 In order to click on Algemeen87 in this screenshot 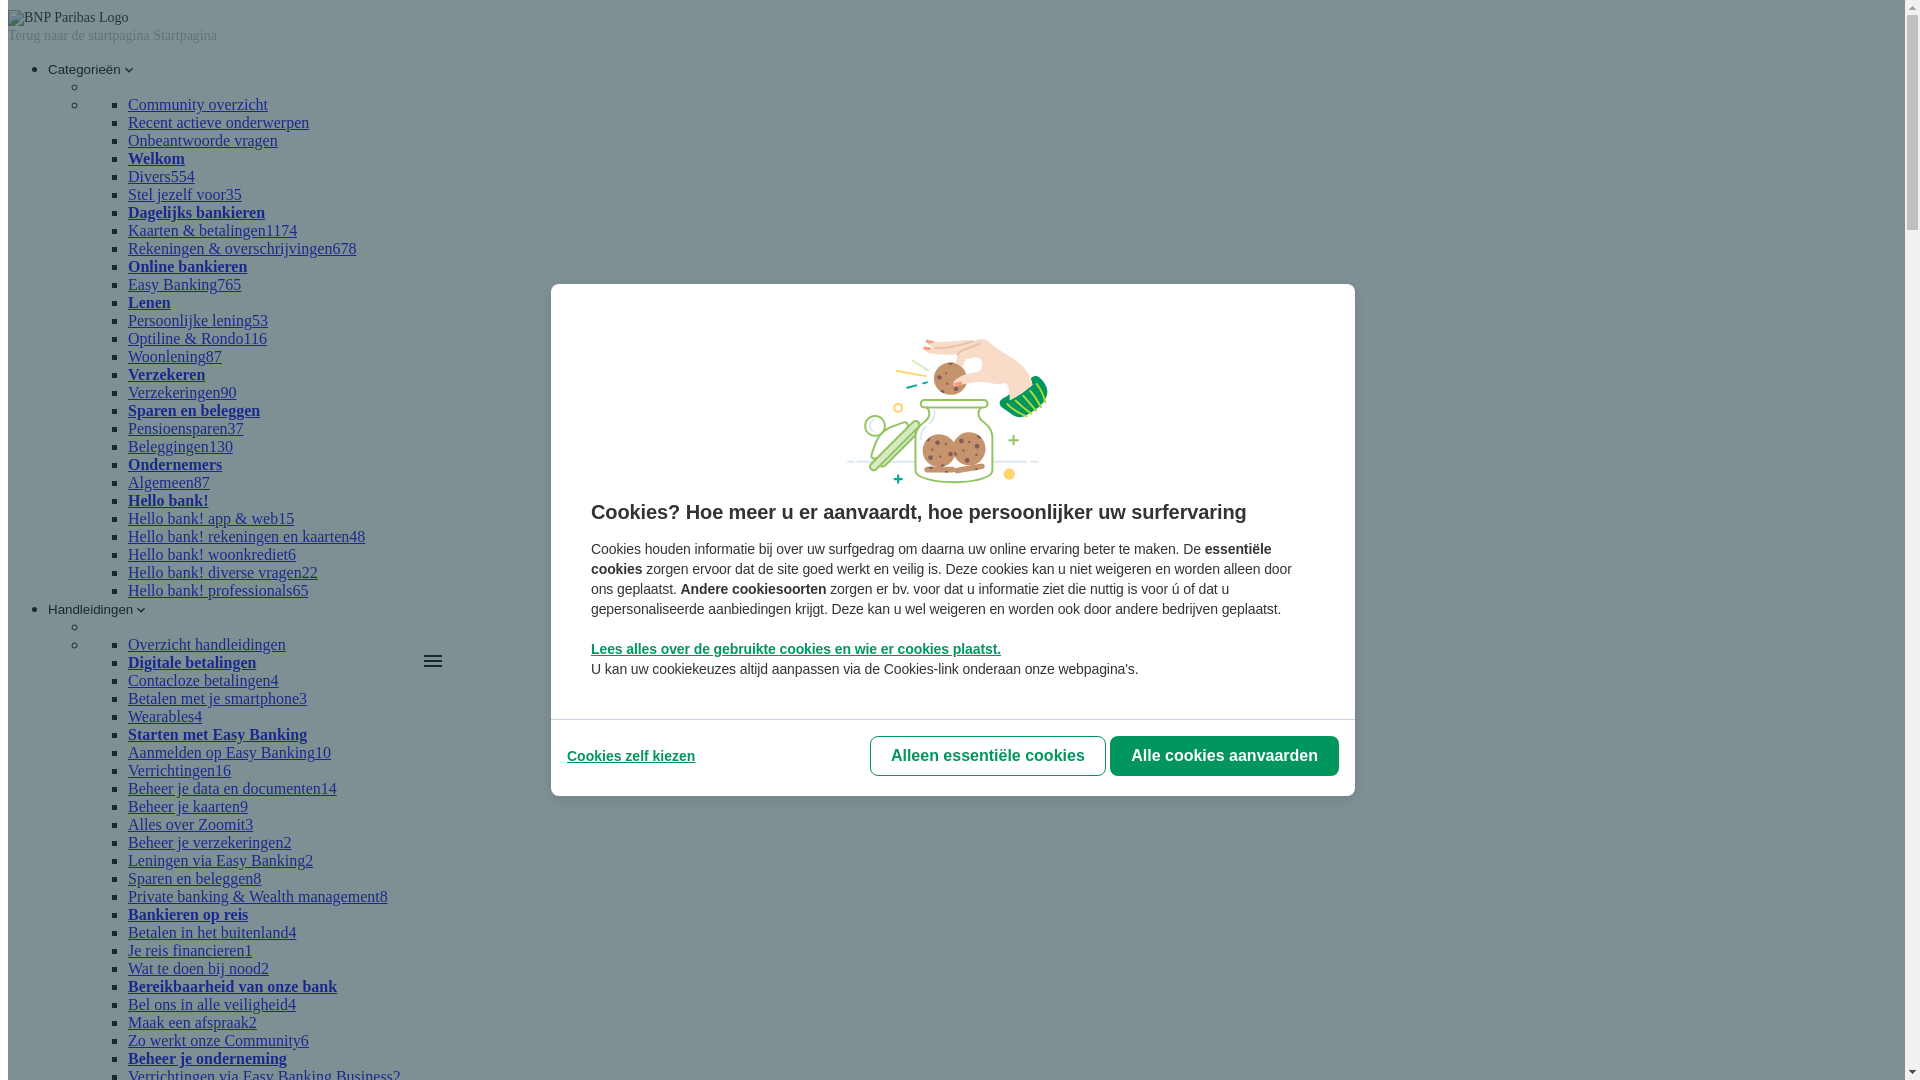, I will do `click(169, 482)`.